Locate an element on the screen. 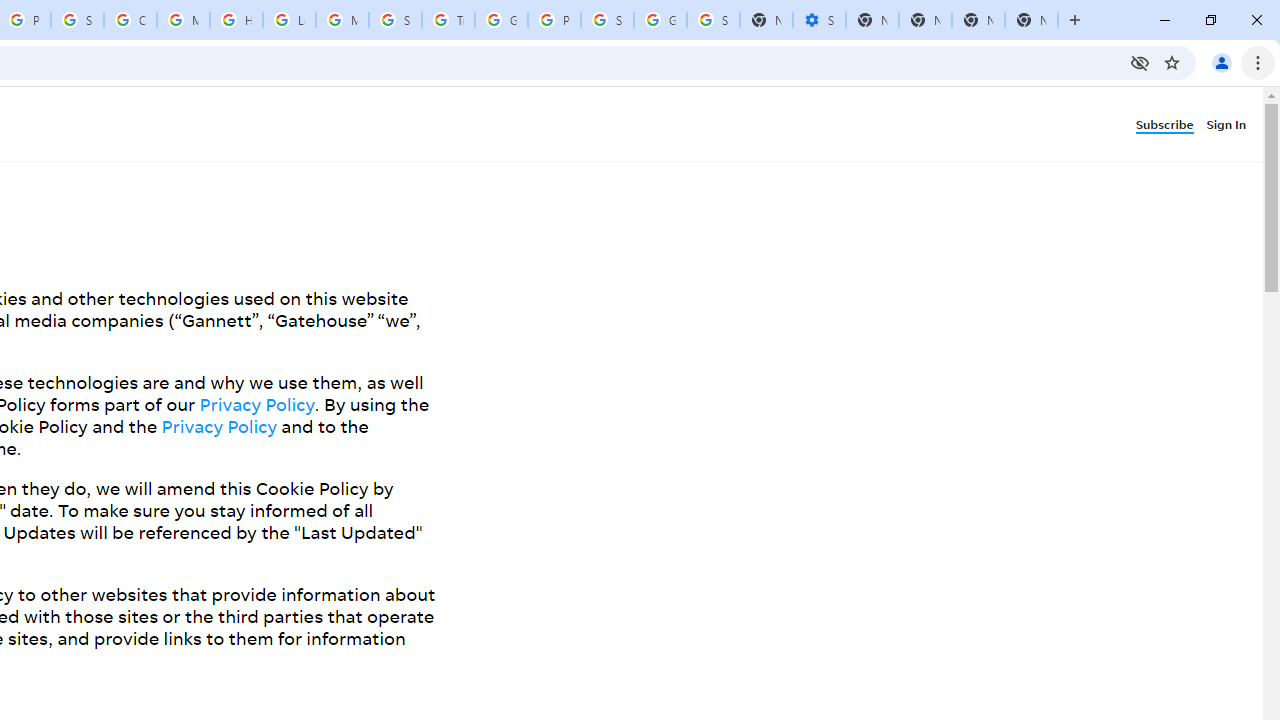 This screenshot has width=1280, height=720. Sign in - Google Accounts is located at coordinates (607, 20).